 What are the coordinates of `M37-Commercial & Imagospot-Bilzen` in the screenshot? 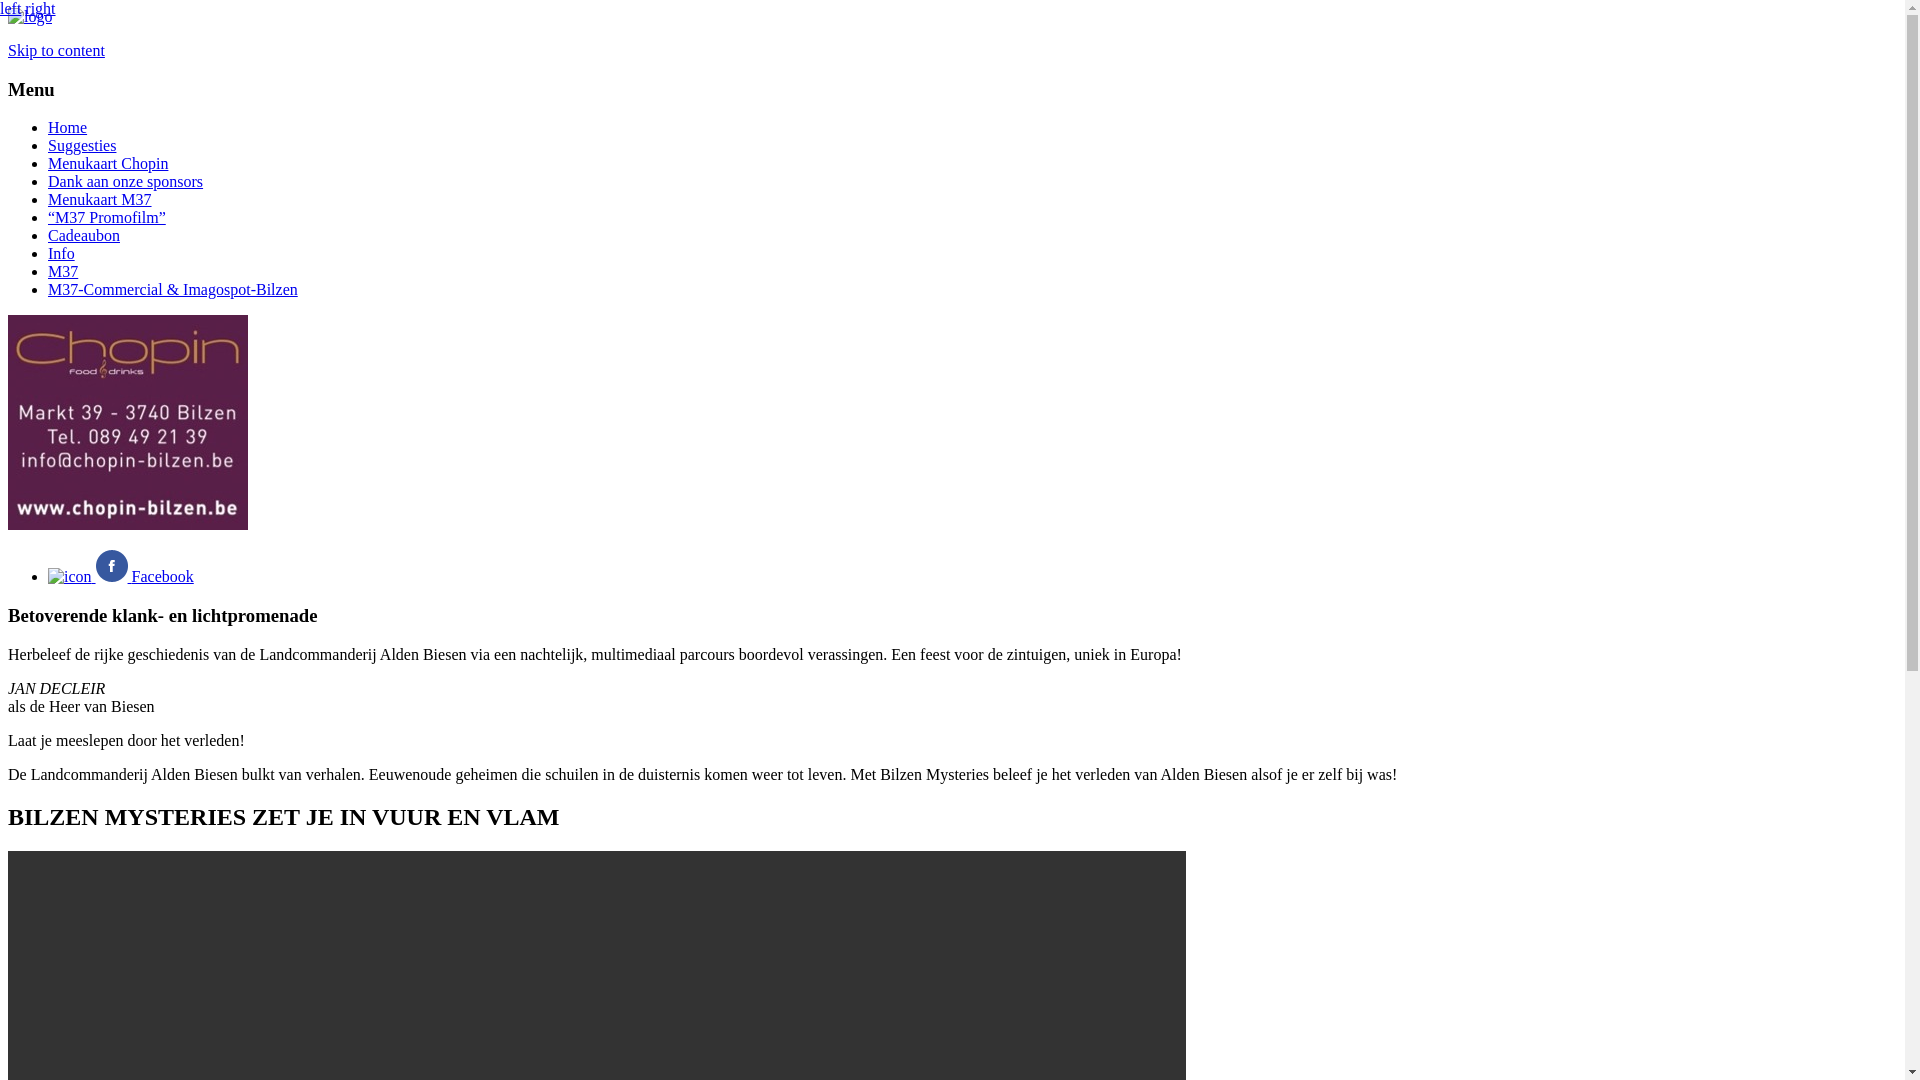 It's located at (173, 290).